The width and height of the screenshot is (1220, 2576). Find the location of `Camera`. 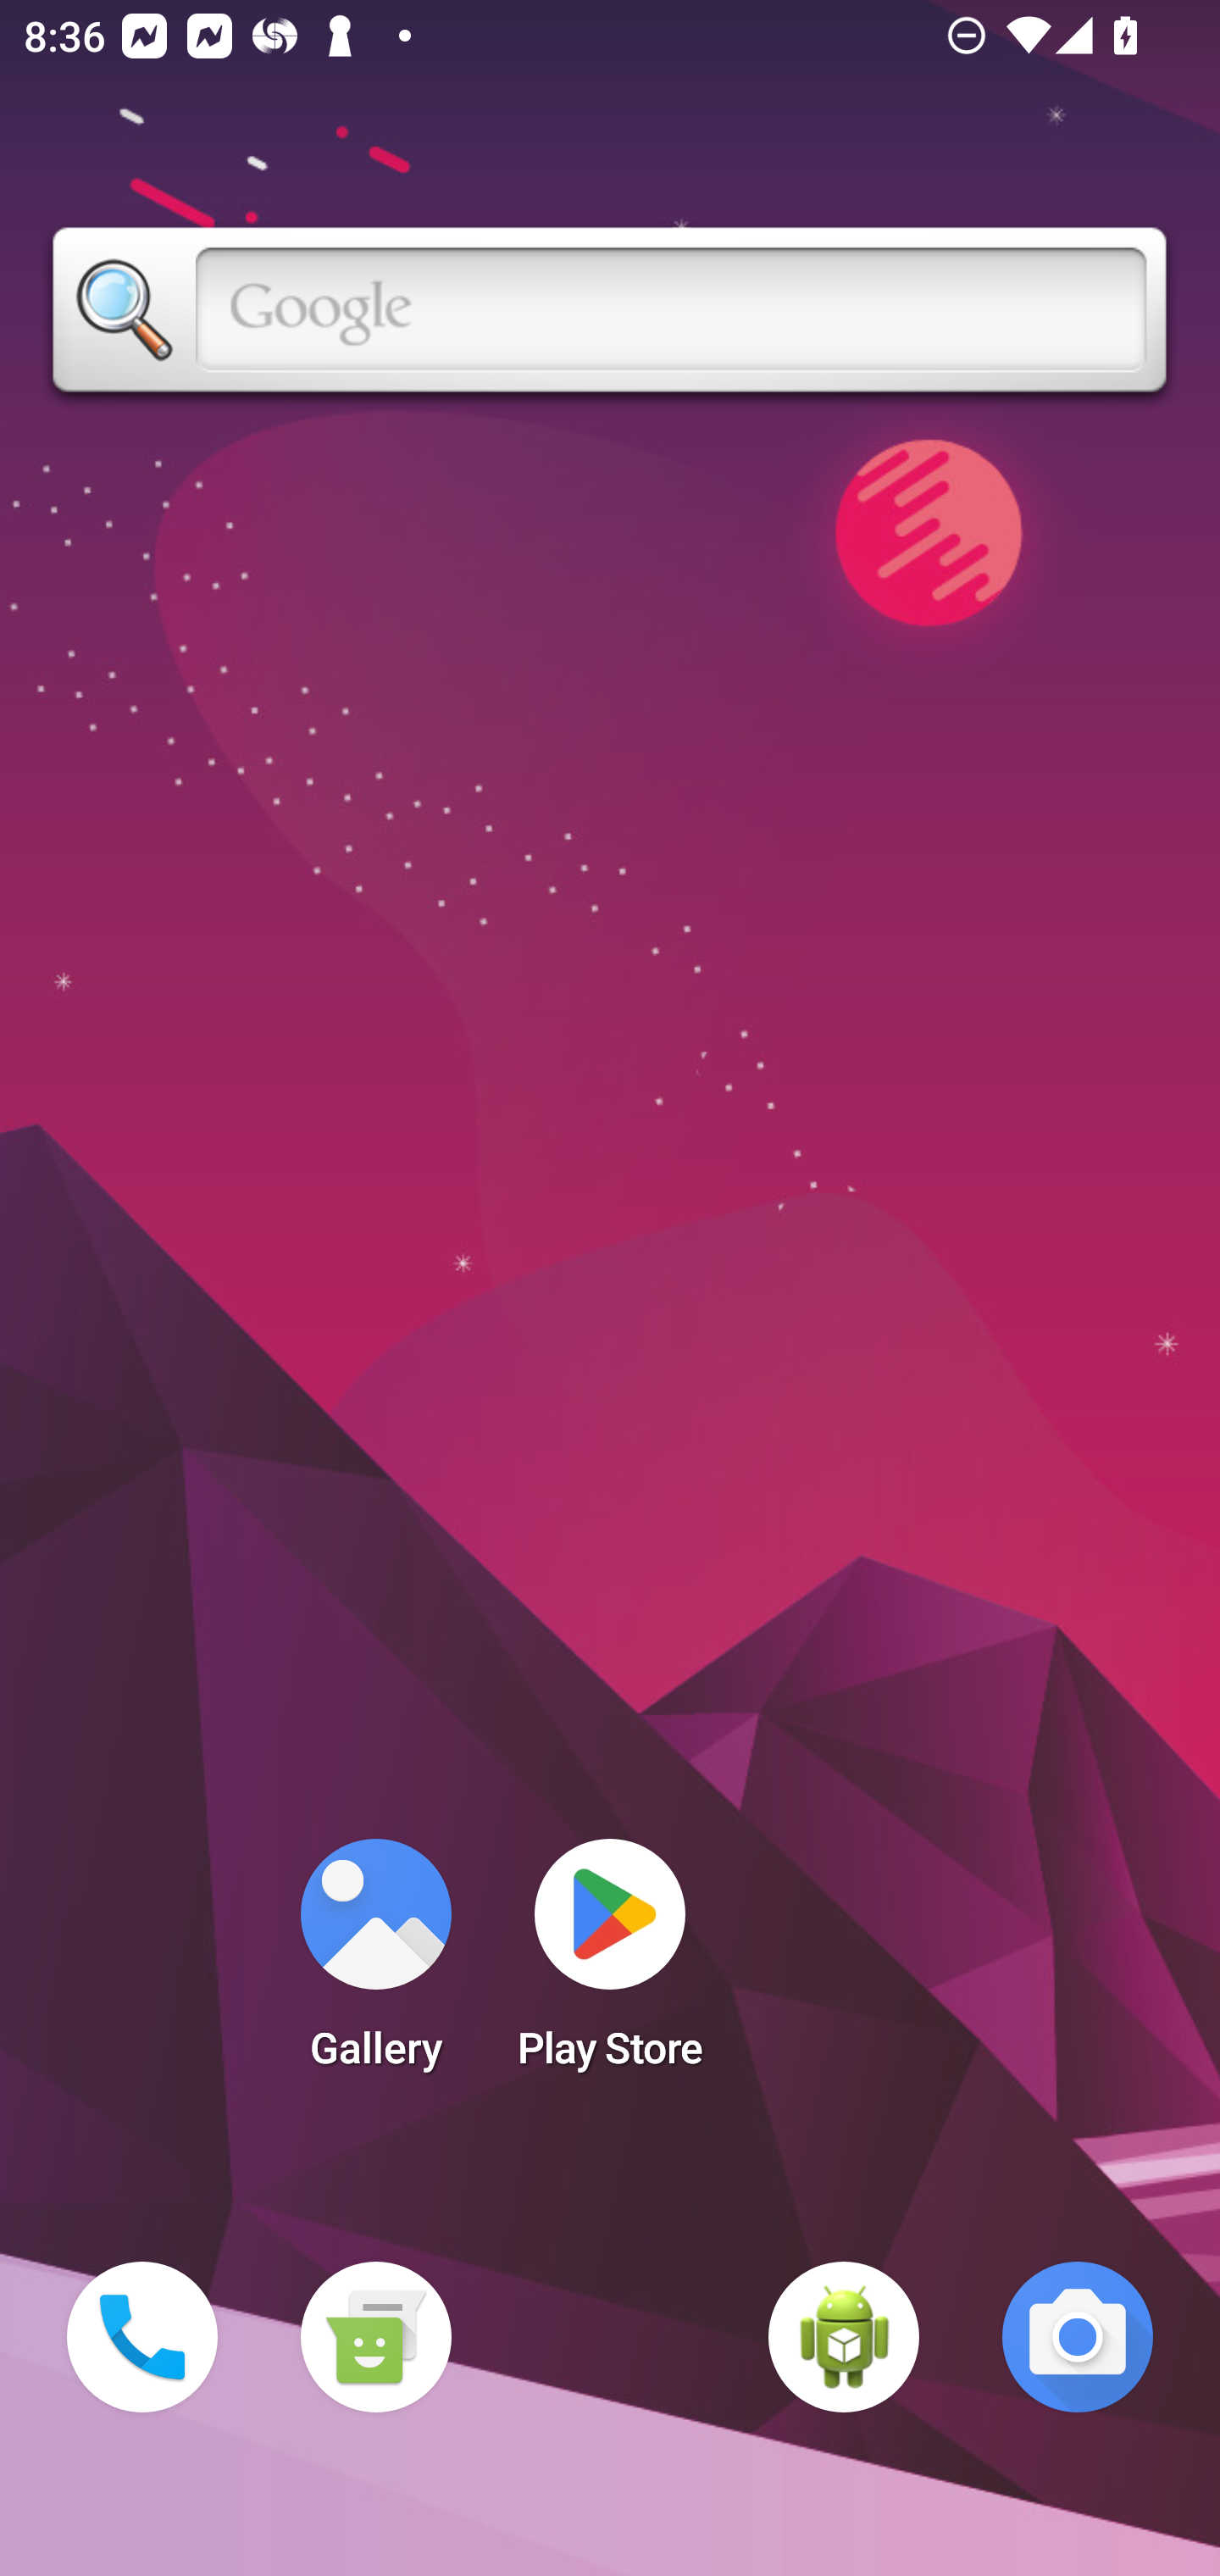

Camera is located at coordinates (1078, 2337).